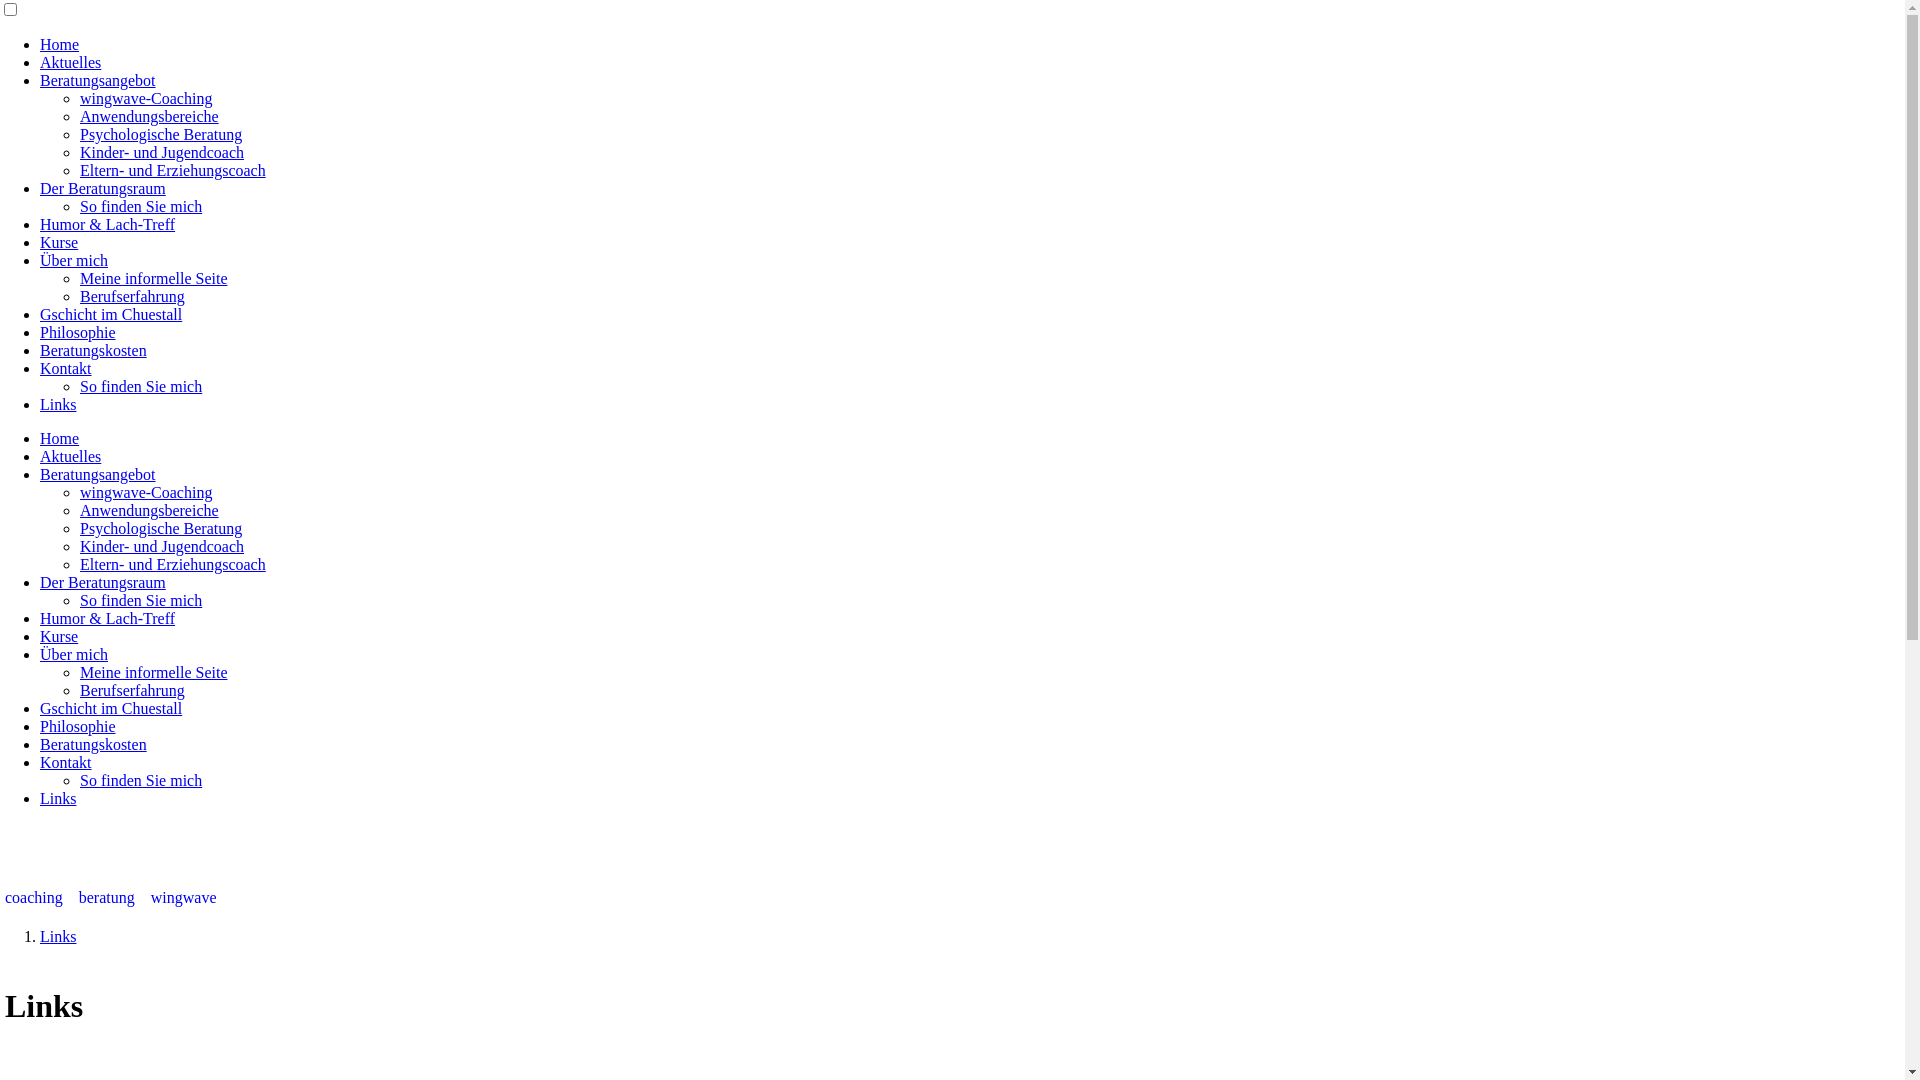 This screenshot has height=1080, width=1920. Describe the element at coordinates (60, 438) in the screenshot. I see `Home` at that location.